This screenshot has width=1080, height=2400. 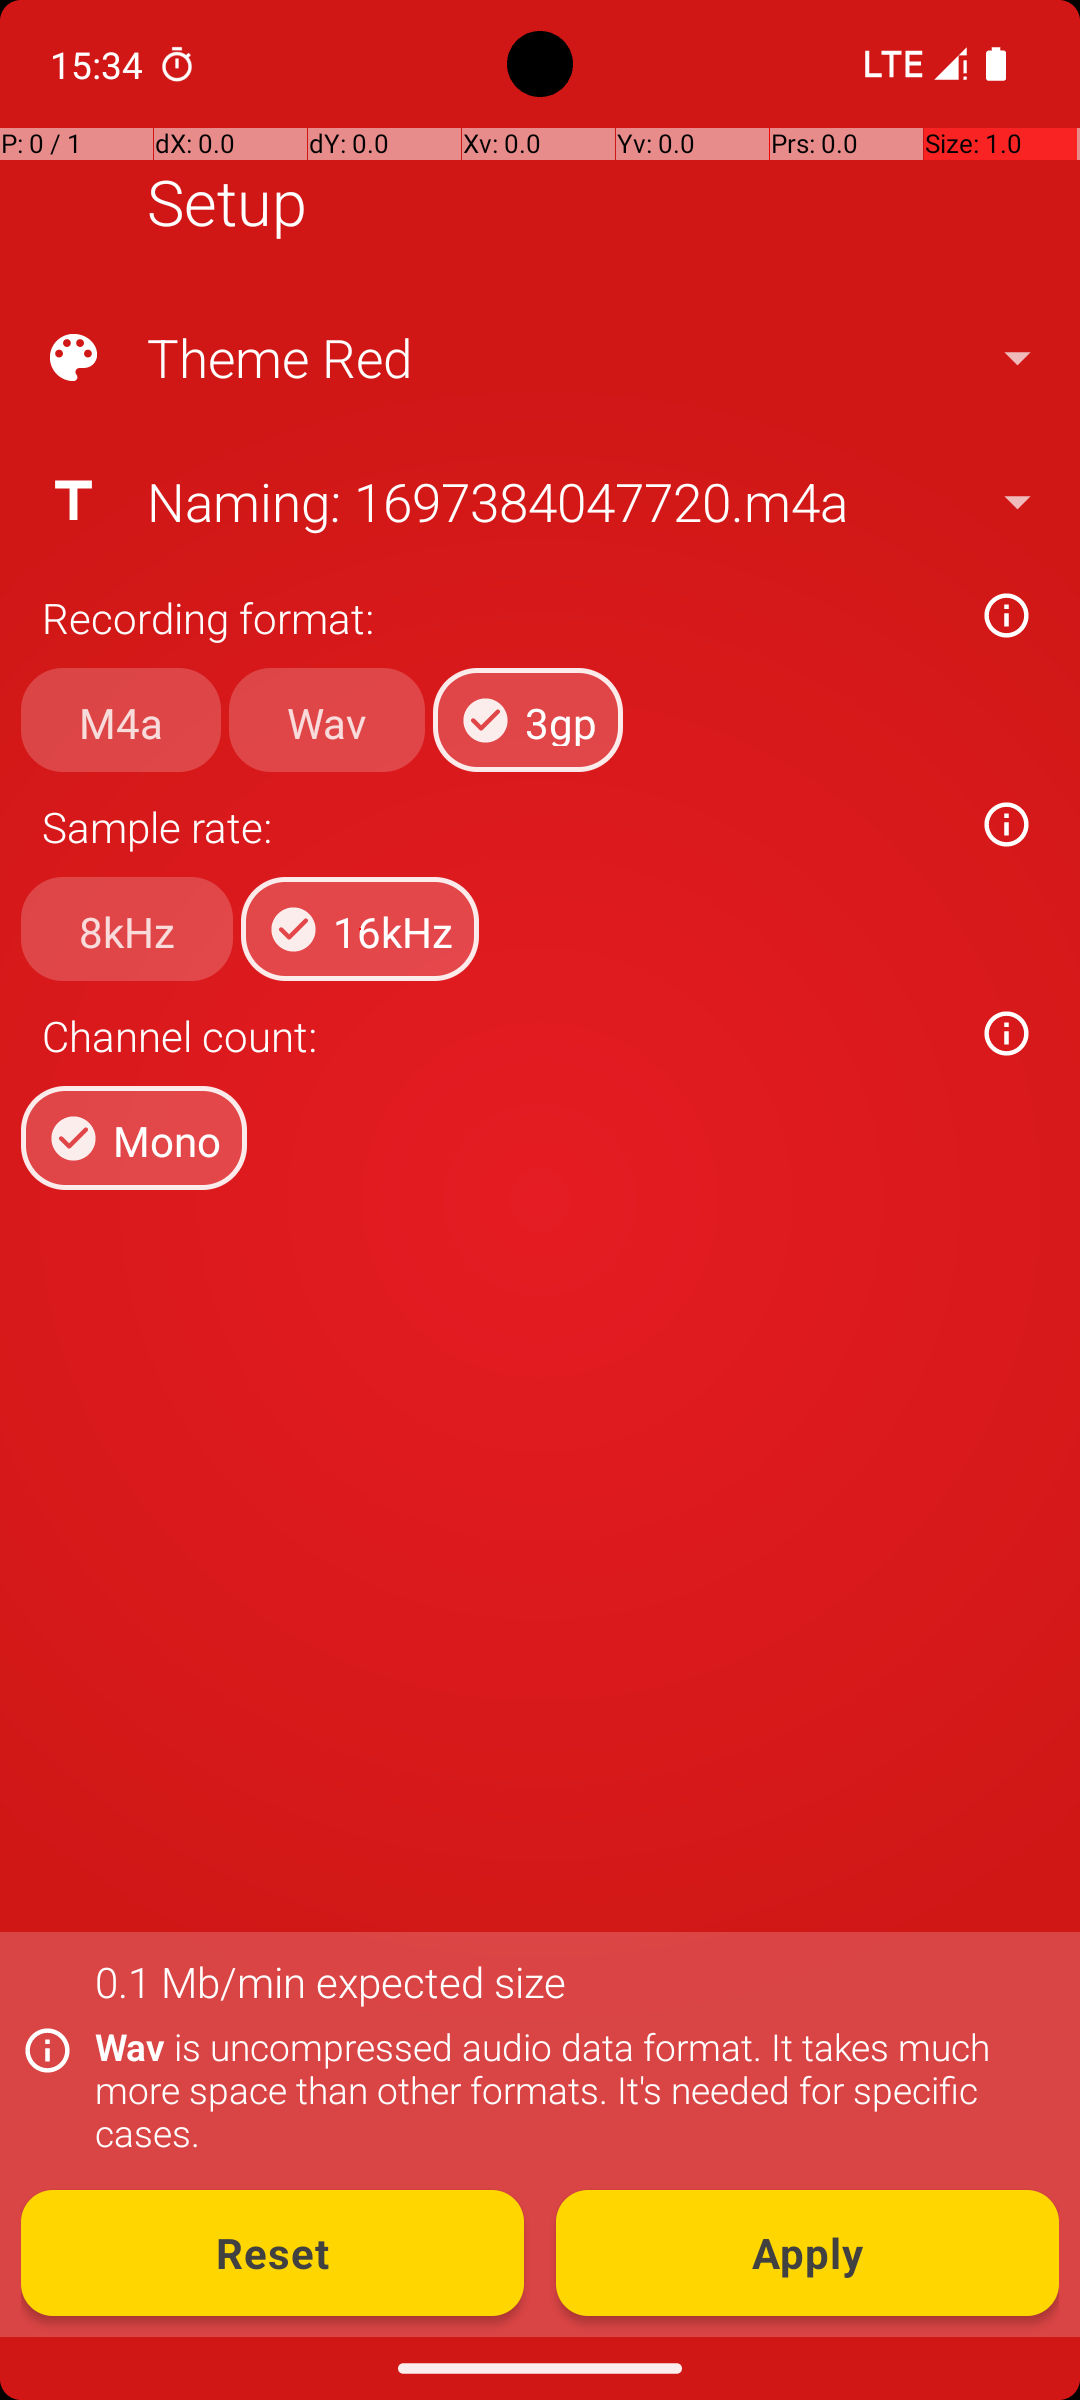 What do you see at coordinates (912, 64) in the screenshot?
I see `Phone signal full.` at bounding box center [912, 64].